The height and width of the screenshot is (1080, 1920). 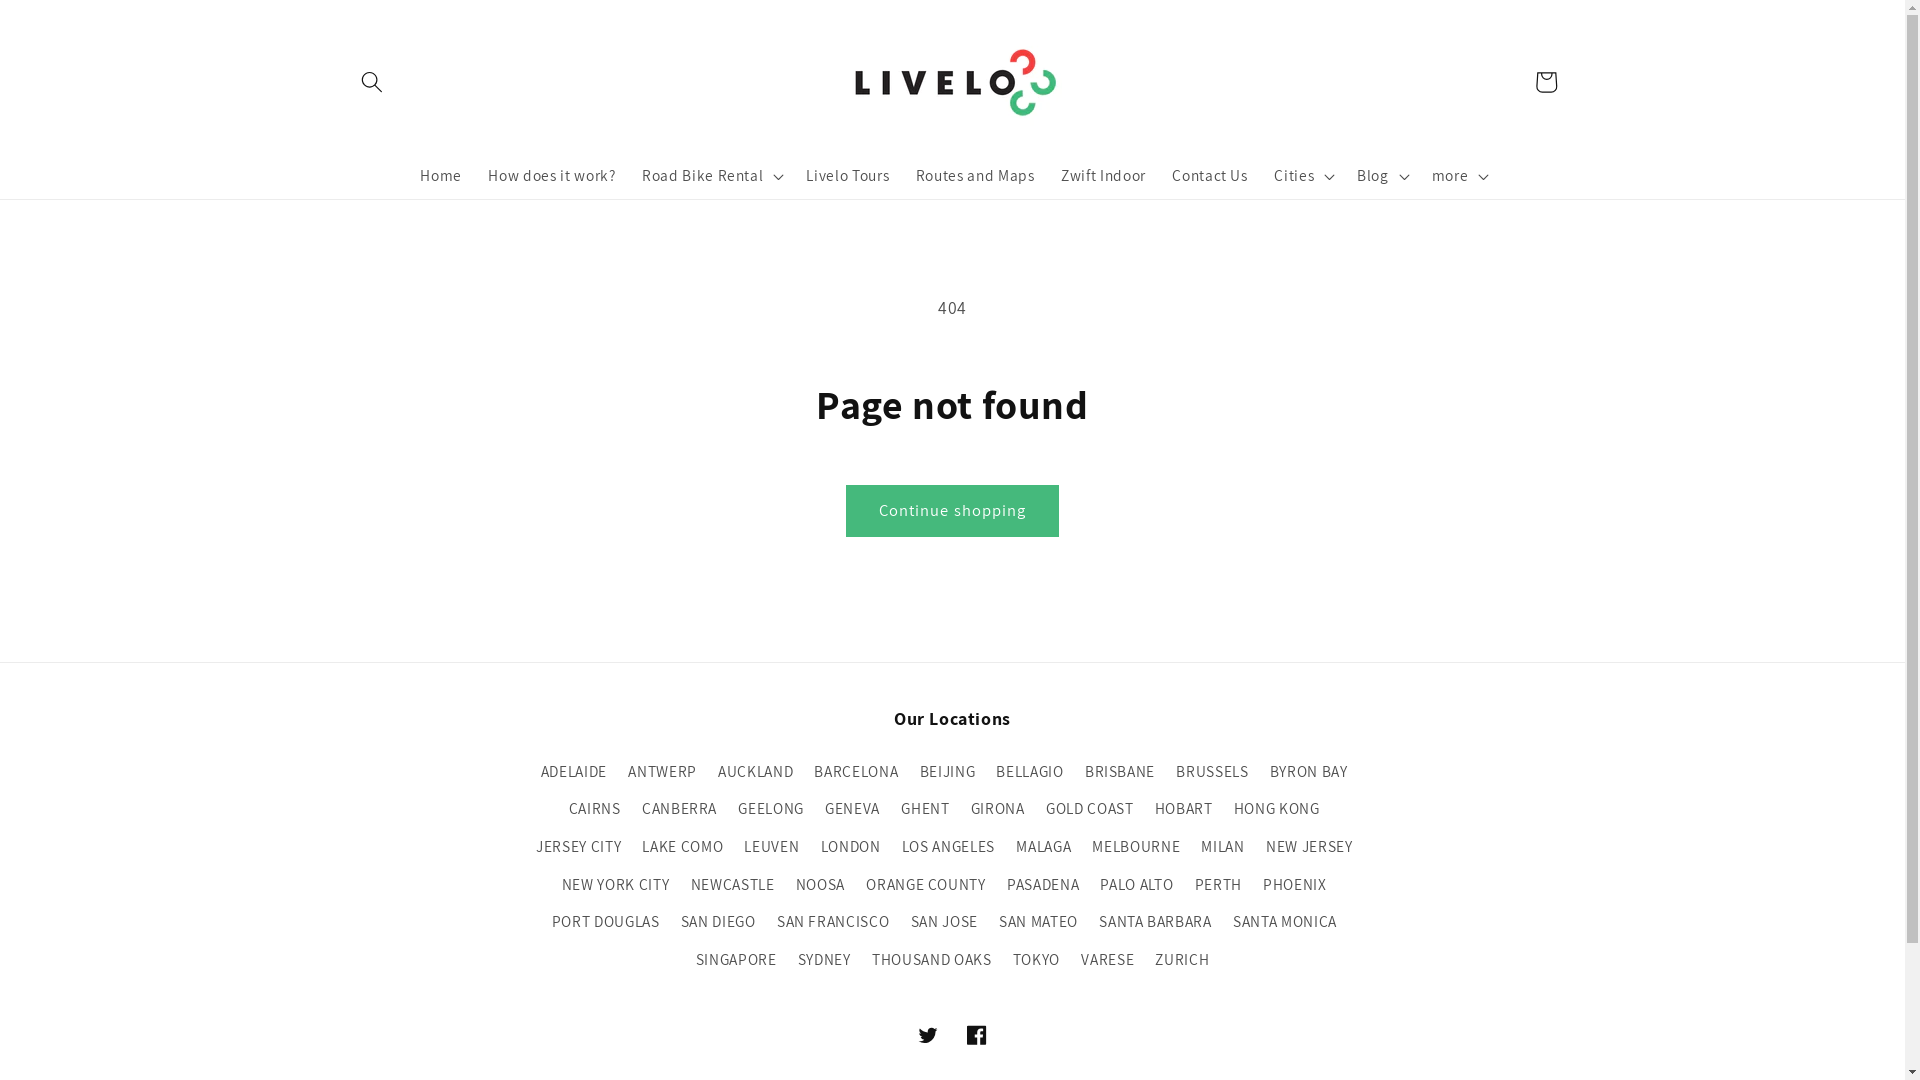 I want to click on VARESE, so click(x=1108, y=959).